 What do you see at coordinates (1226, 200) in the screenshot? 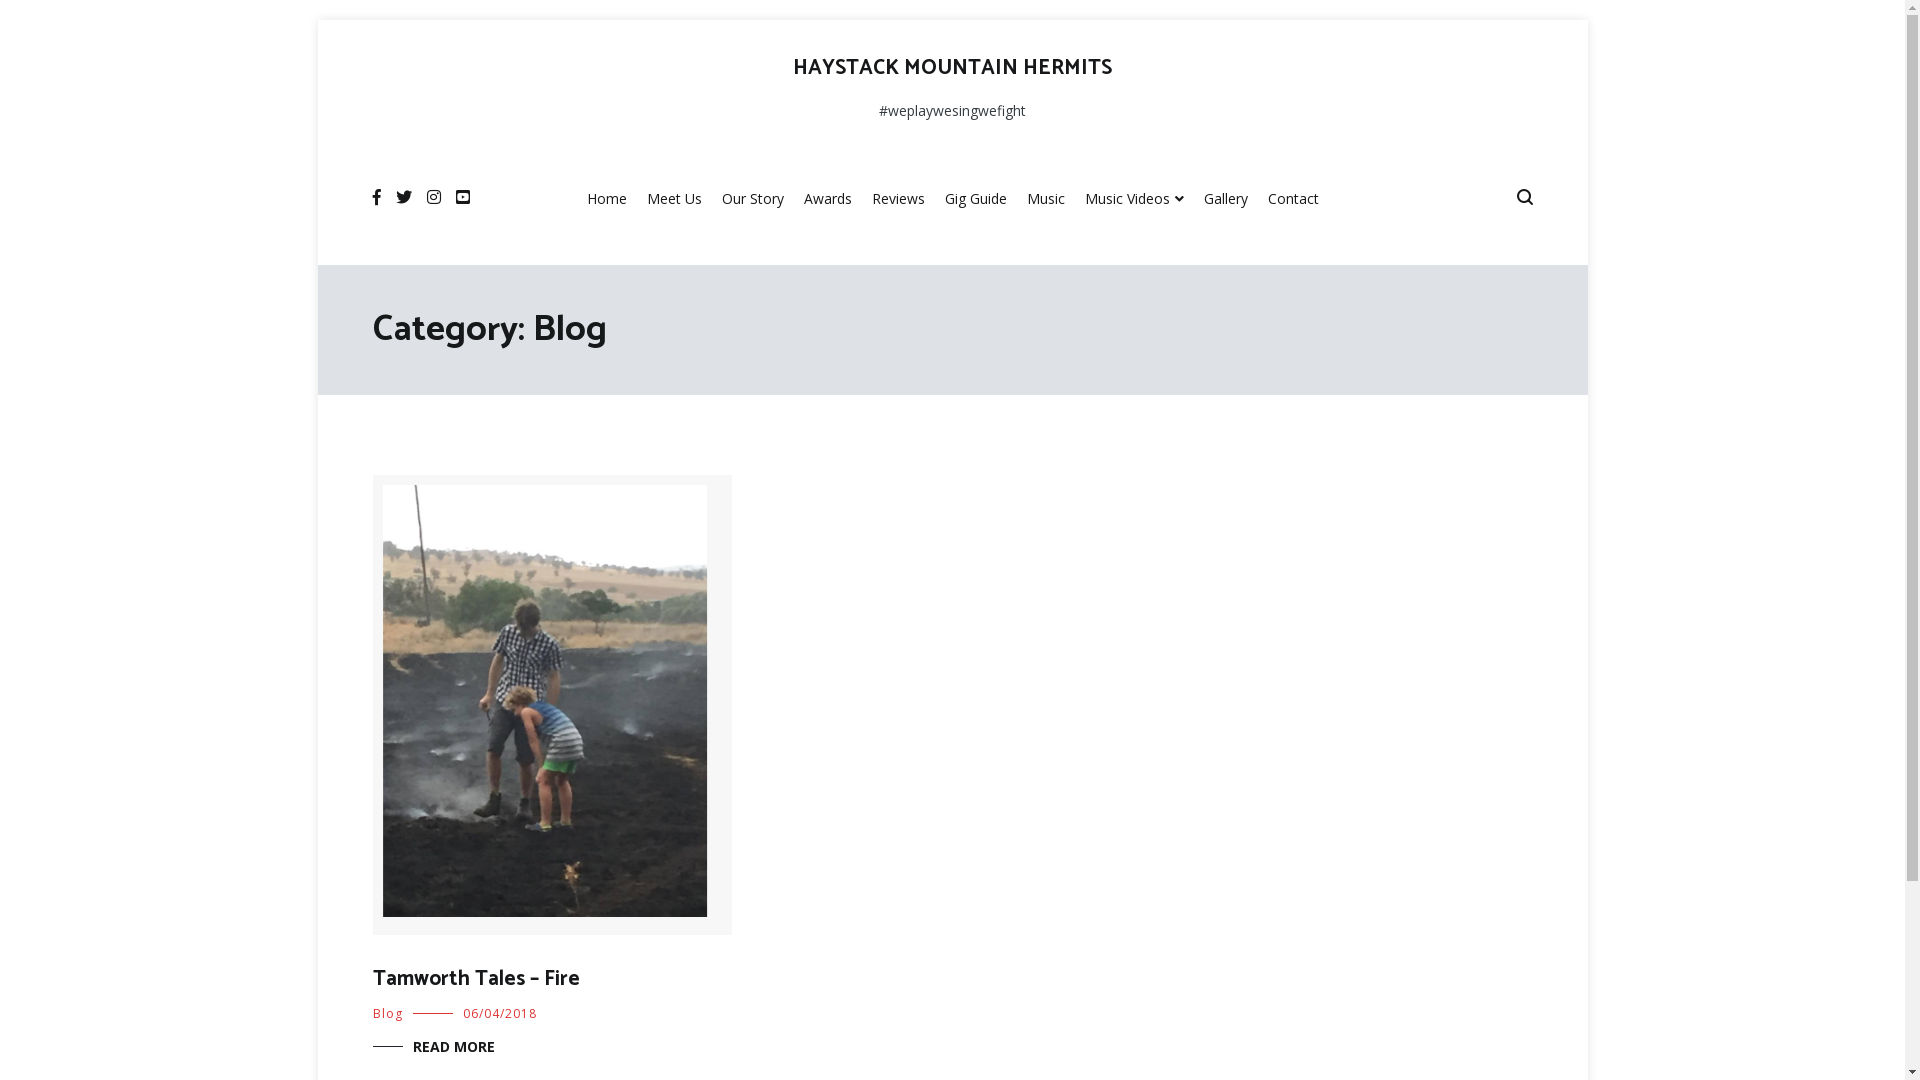
I see `Gallery` at bounding box center [1226, 200].